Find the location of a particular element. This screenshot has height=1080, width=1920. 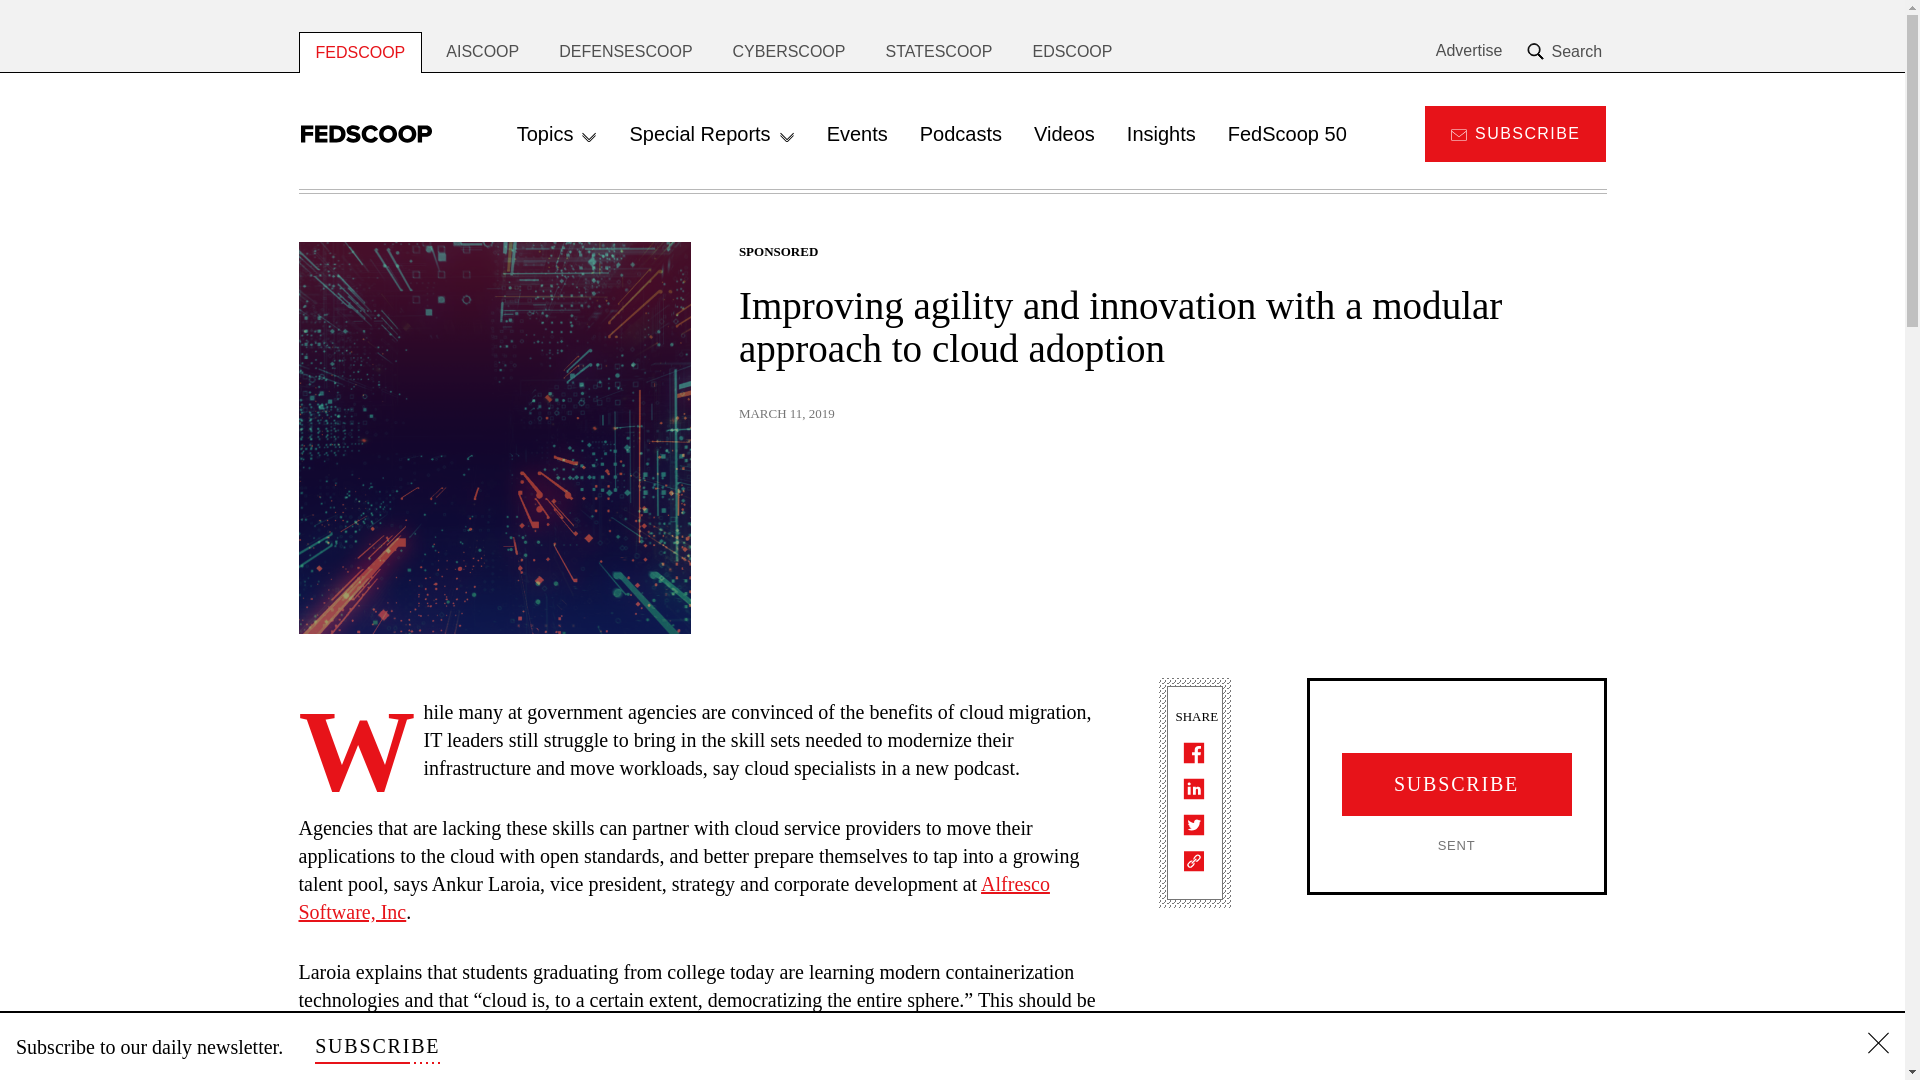

Topics is located at coordinates (558, 134).